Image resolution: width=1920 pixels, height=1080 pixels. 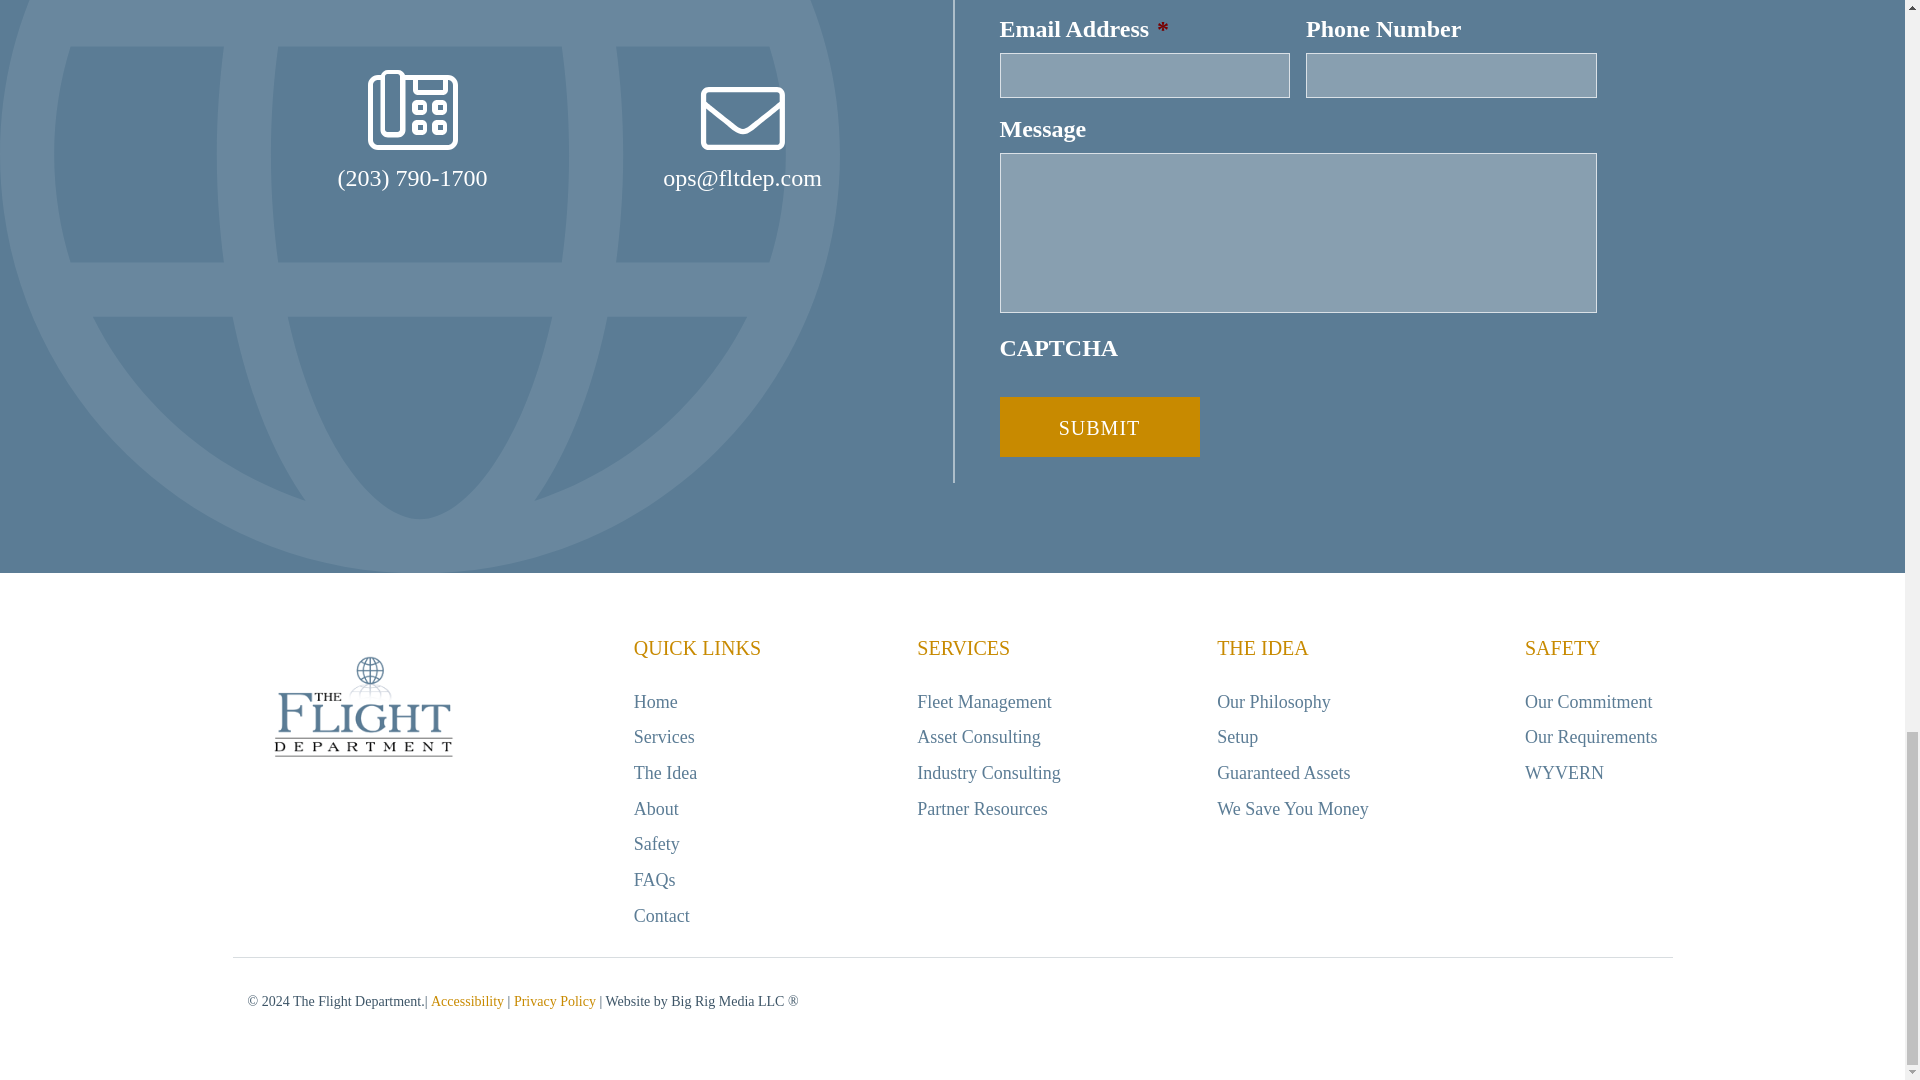 I want to click on Send us an Email today, so click(x=742, y=138).